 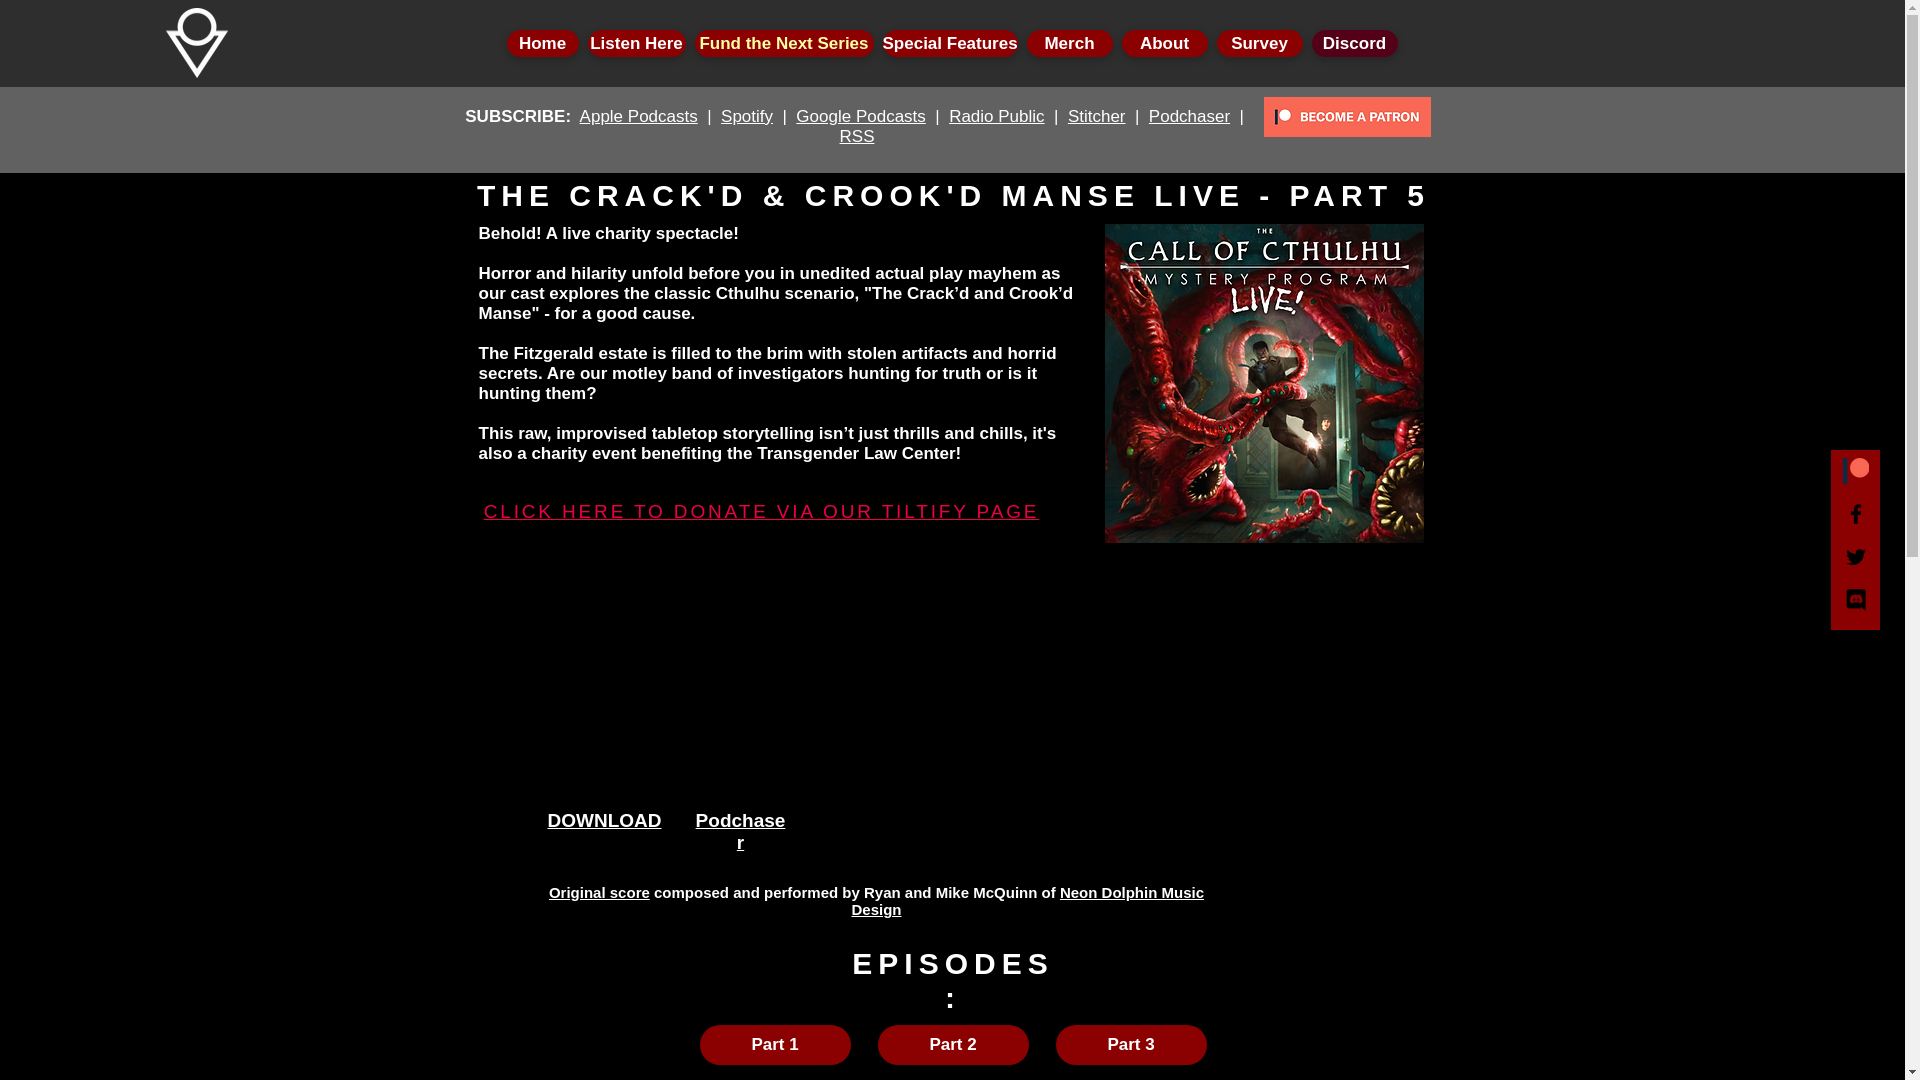 I want to click on CLICK HERE TO DONATE VIA OUR TILTIFY PAGE, so click(x=762, y=511).